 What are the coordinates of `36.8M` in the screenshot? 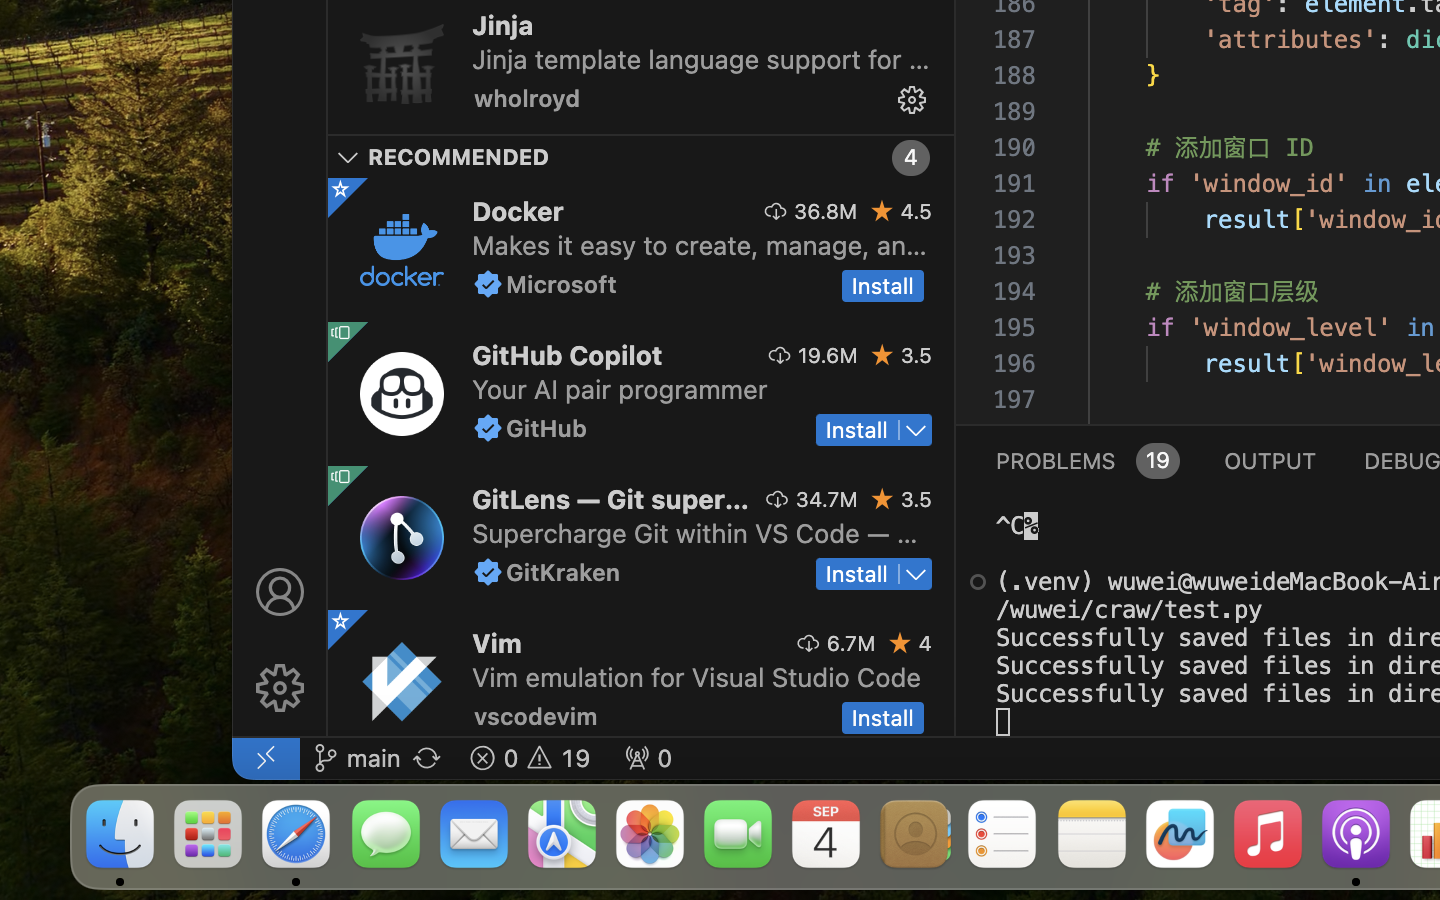 It's located at (826, 211).